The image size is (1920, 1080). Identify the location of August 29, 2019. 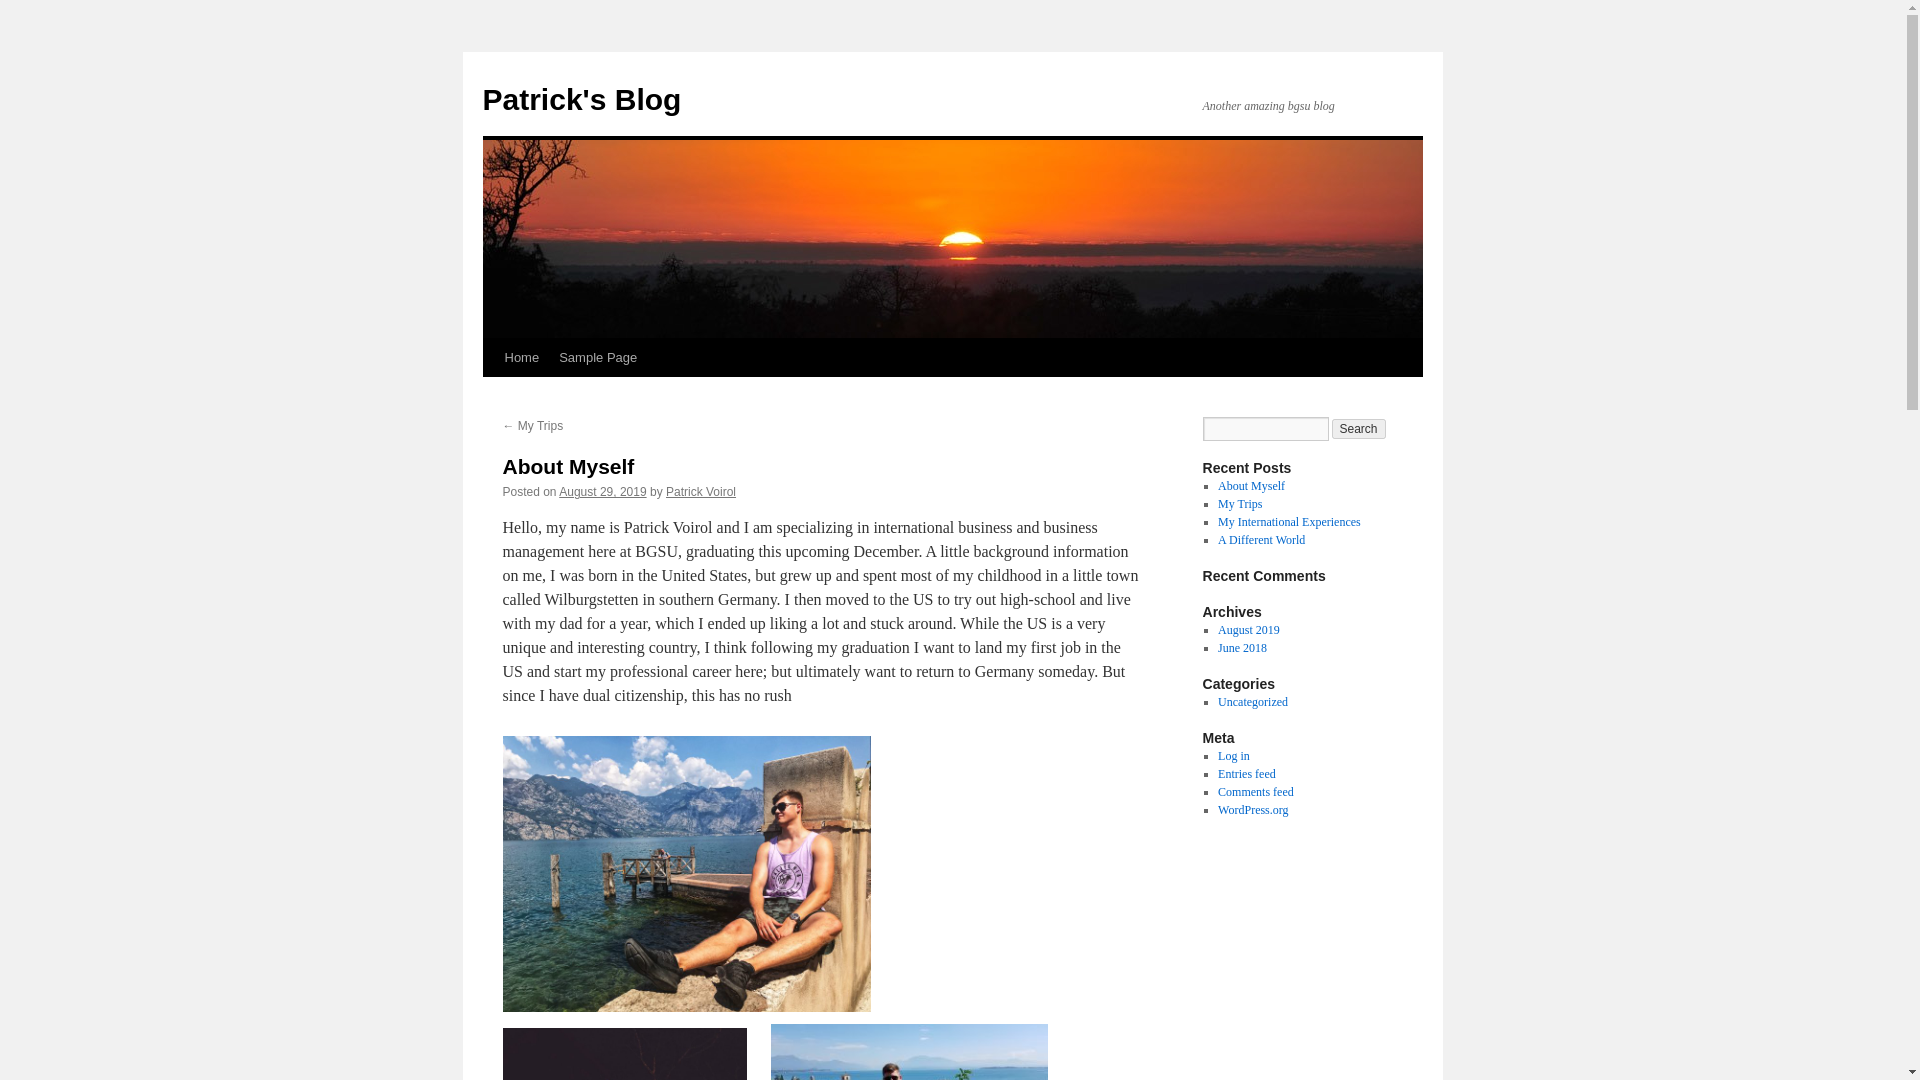
(602, 491).